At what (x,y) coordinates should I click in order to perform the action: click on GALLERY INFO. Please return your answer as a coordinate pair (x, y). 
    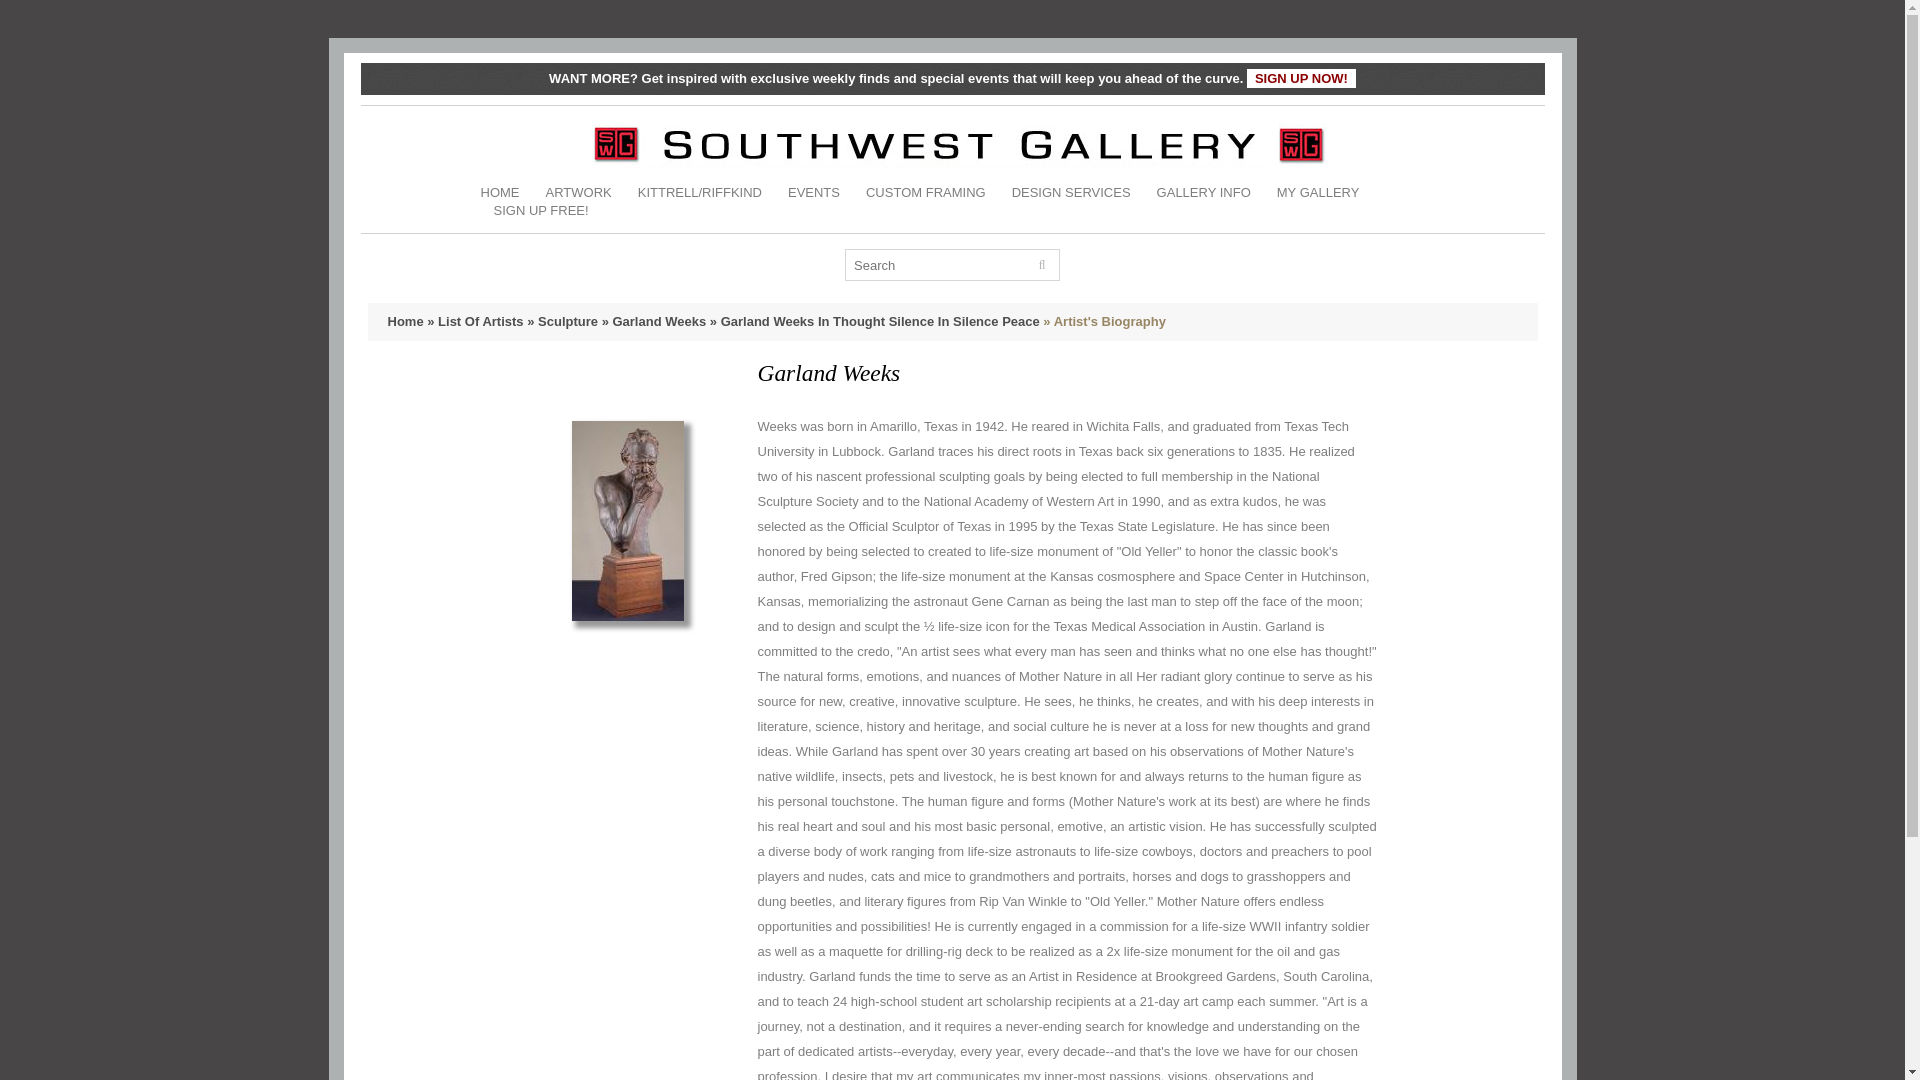
    Looking at the image, I should click on (1204, 192).